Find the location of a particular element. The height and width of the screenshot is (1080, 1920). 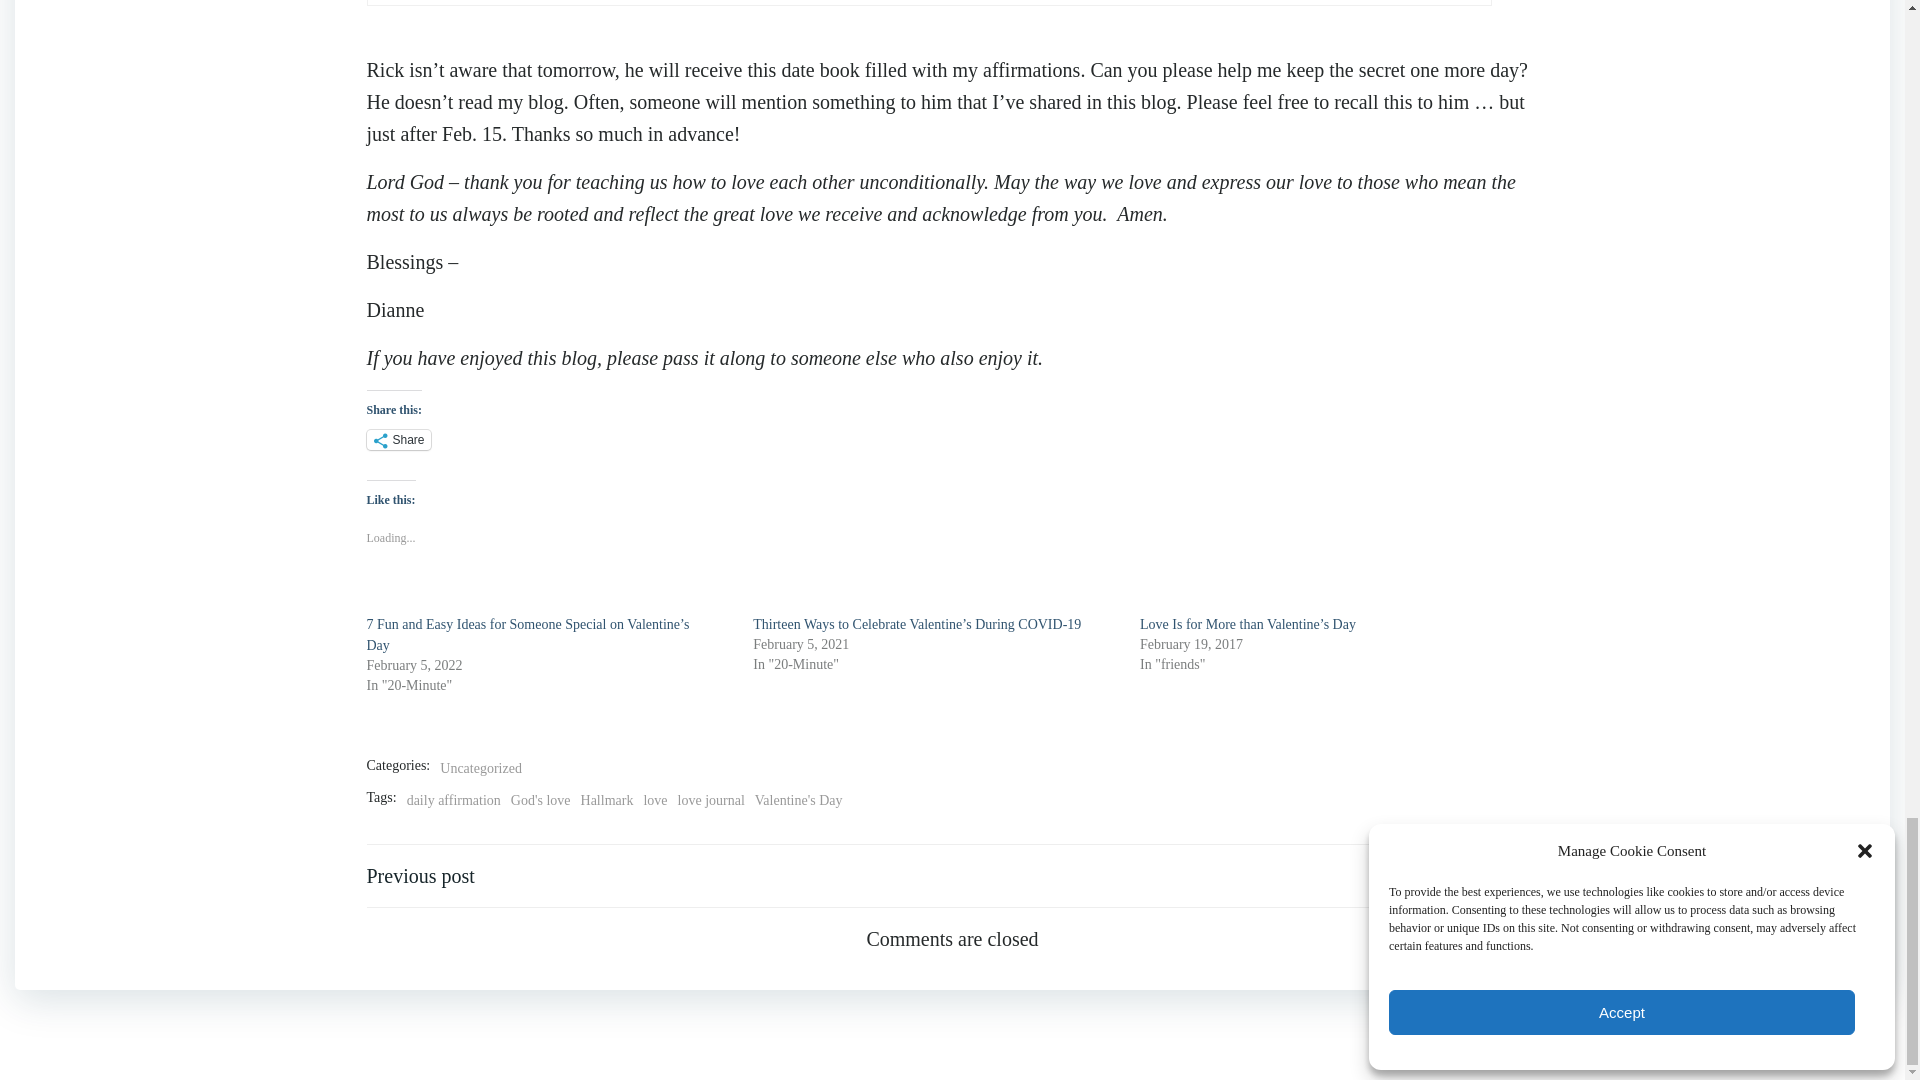

Share is located at coordinates (398, 440).